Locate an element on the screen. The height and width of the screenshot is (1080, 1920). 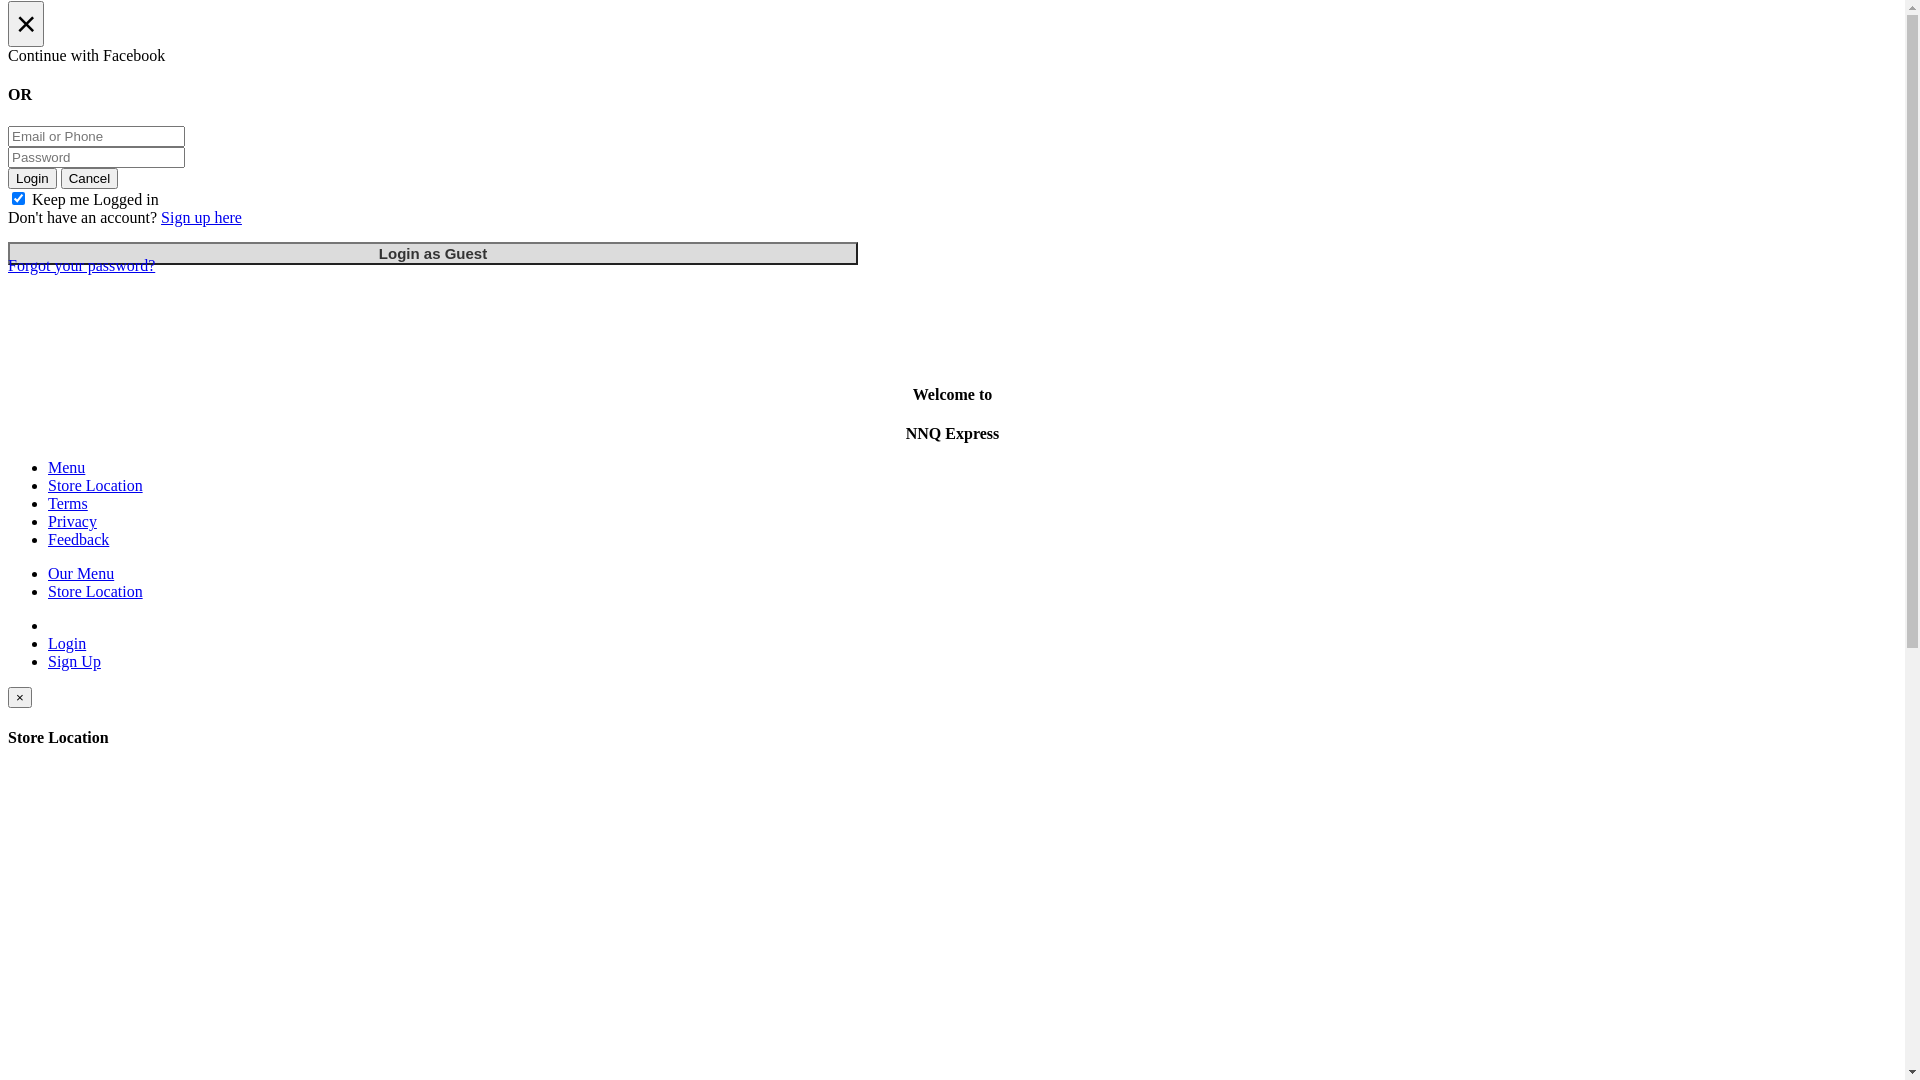
Our Menu is located at coordinates (81, 574).